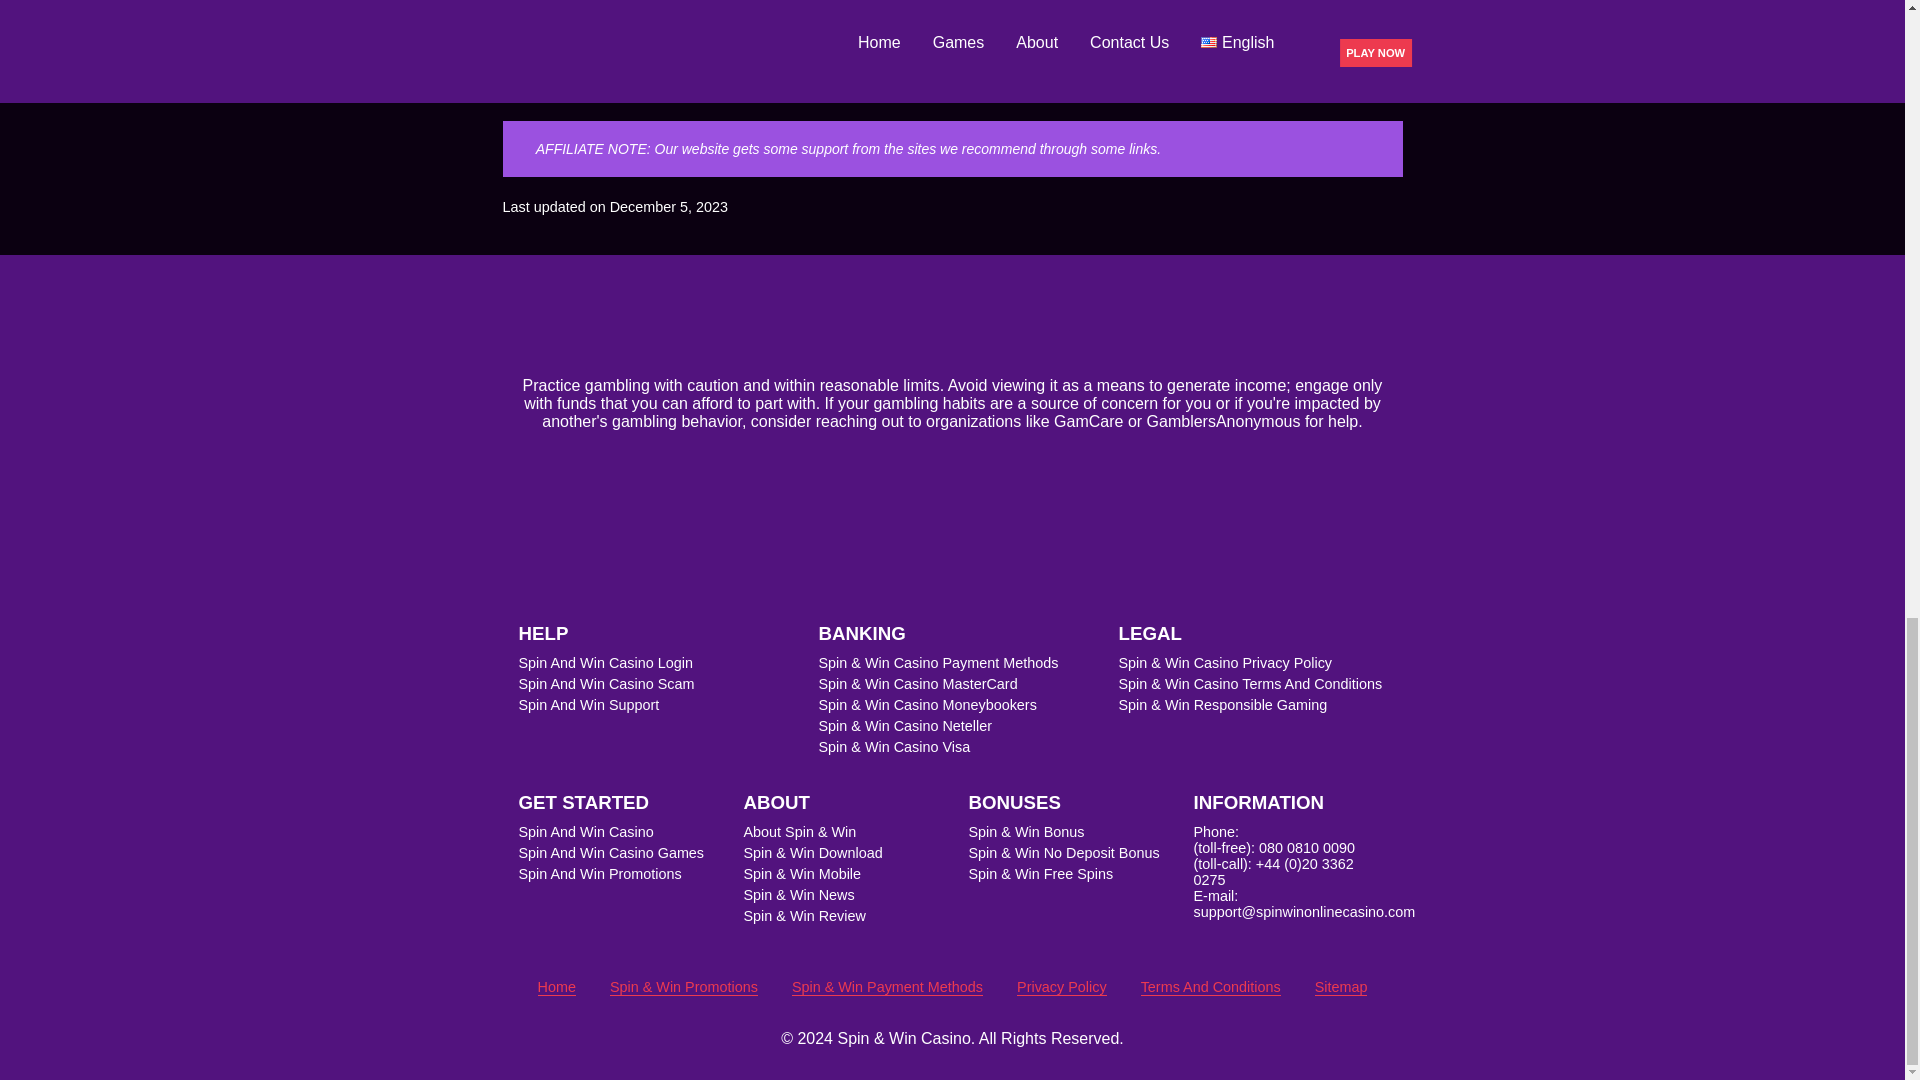 The width and height of the screenshot is (1920, 1080). I want to click on Play SpinWin Blackjack Now, so click(952, 77).